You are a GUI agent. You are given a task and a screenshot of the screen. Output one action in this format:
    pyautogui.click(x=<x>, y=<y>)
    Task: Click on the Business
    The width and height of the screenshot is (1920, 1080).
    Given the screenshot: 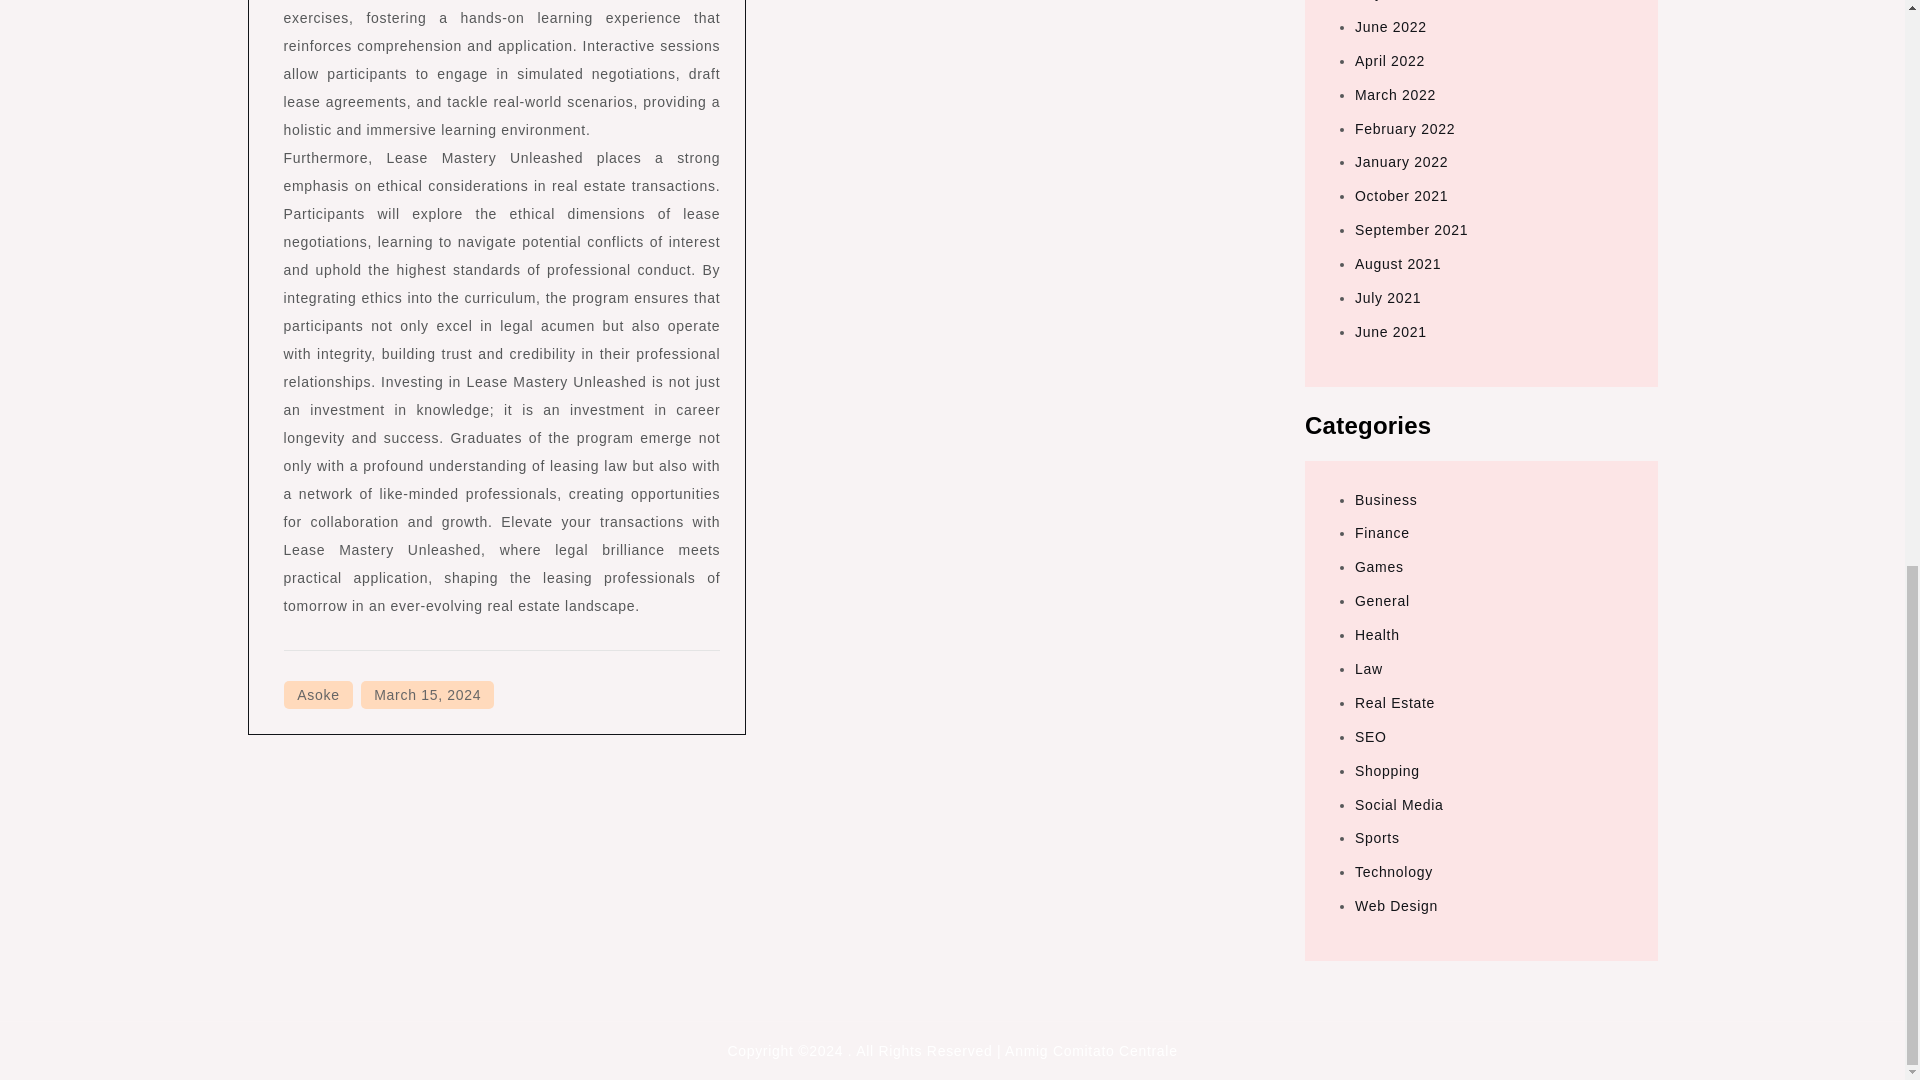 What is the action you would take?
    pyautogui.click(x=1386, y=500)
    